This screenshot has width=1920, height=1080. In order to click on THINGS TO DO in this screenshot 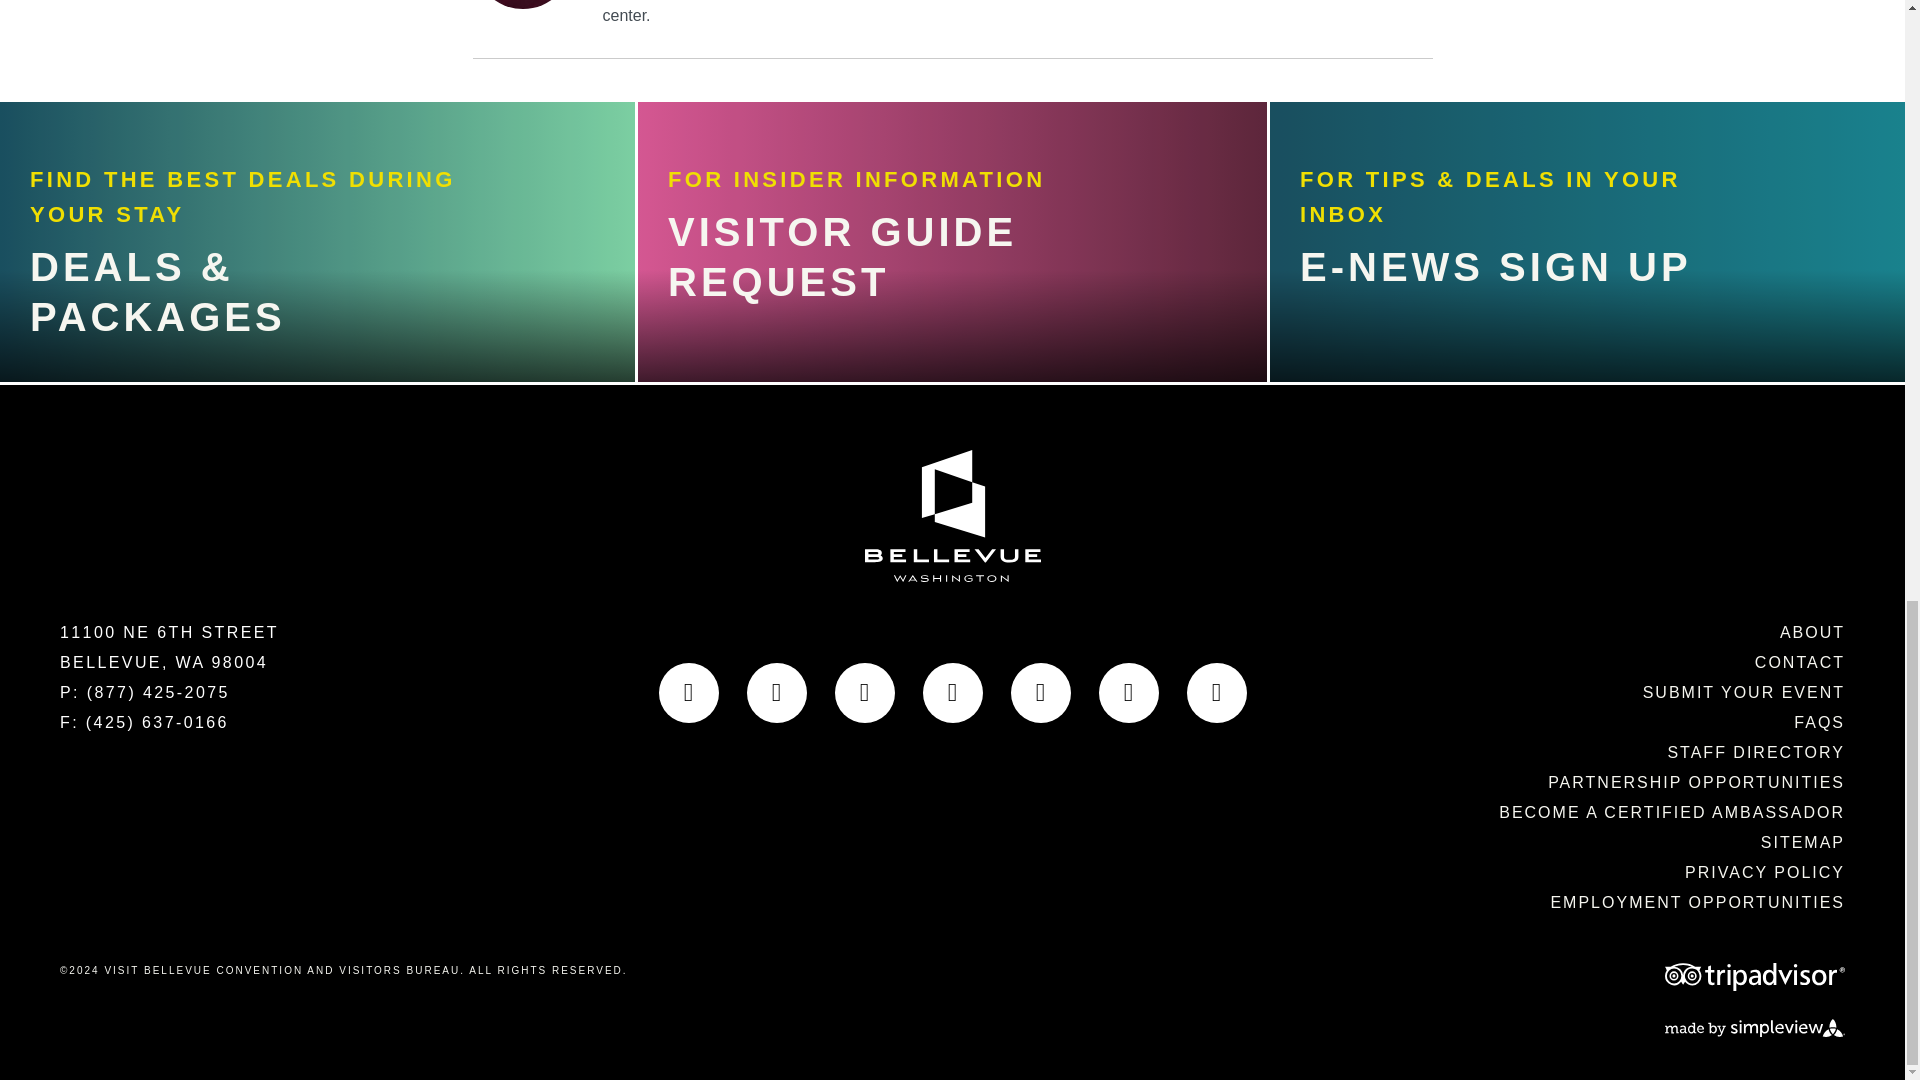, I will do `click(278, 33)`.